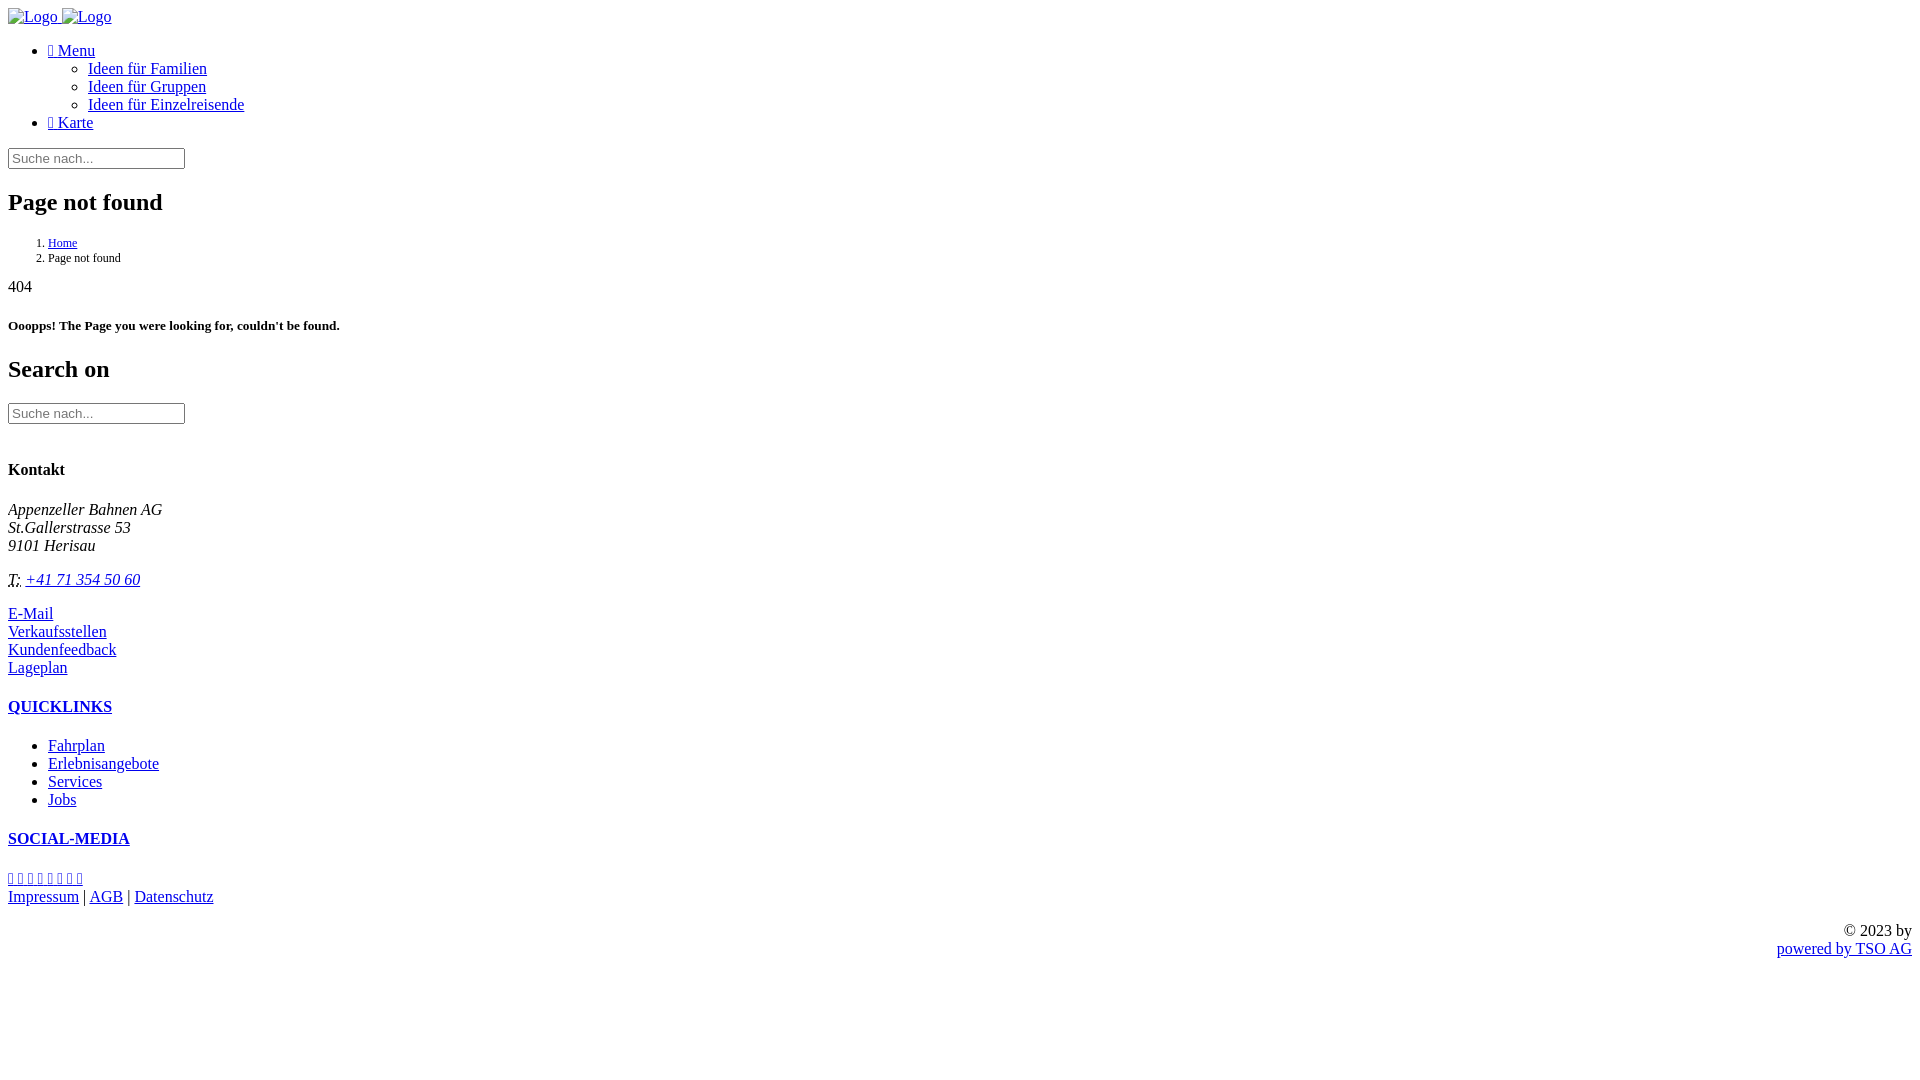 Image resolution: width=1920 pixels, height=1080 pixels. What do you see at coordinates (76, 746) in the screenshot?
I see `Fahrplan` at bounding box center [76, 746].